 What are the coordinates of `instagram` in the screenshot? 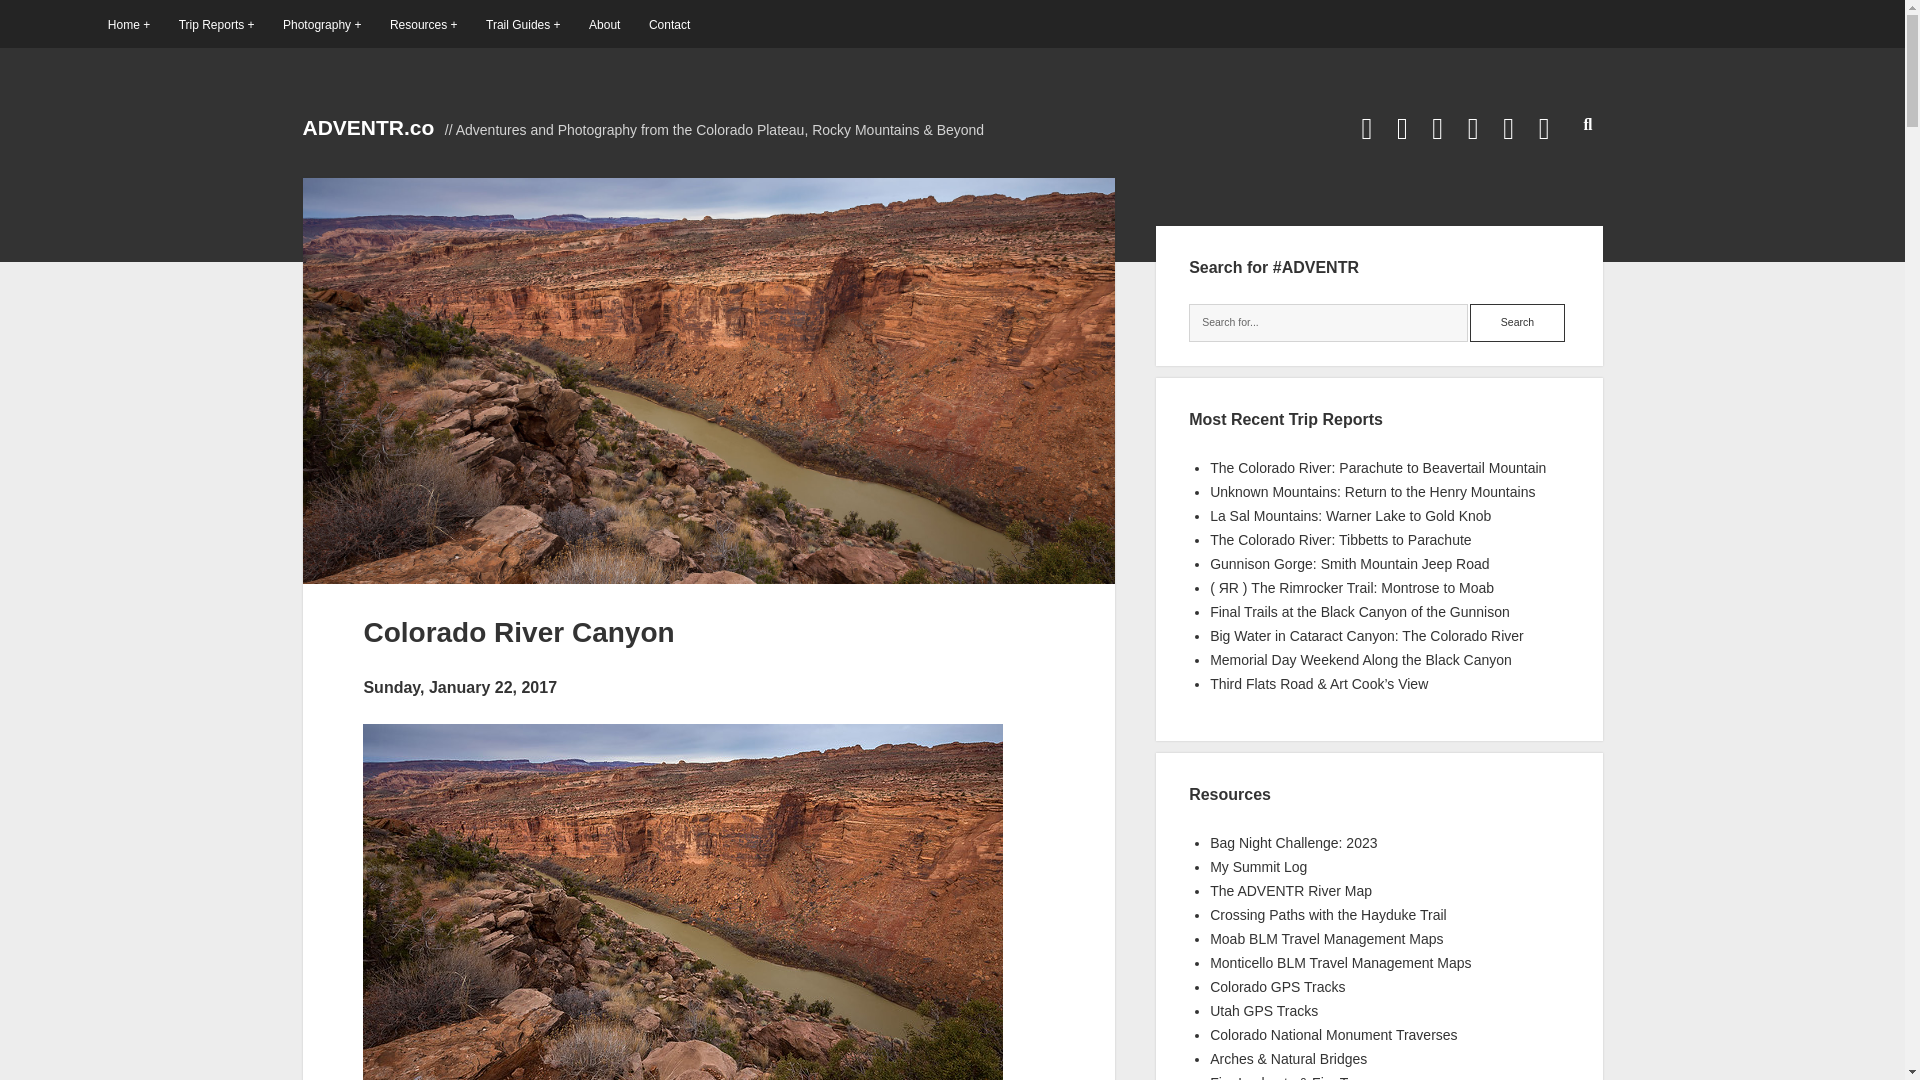 It's located at (1438, 128).